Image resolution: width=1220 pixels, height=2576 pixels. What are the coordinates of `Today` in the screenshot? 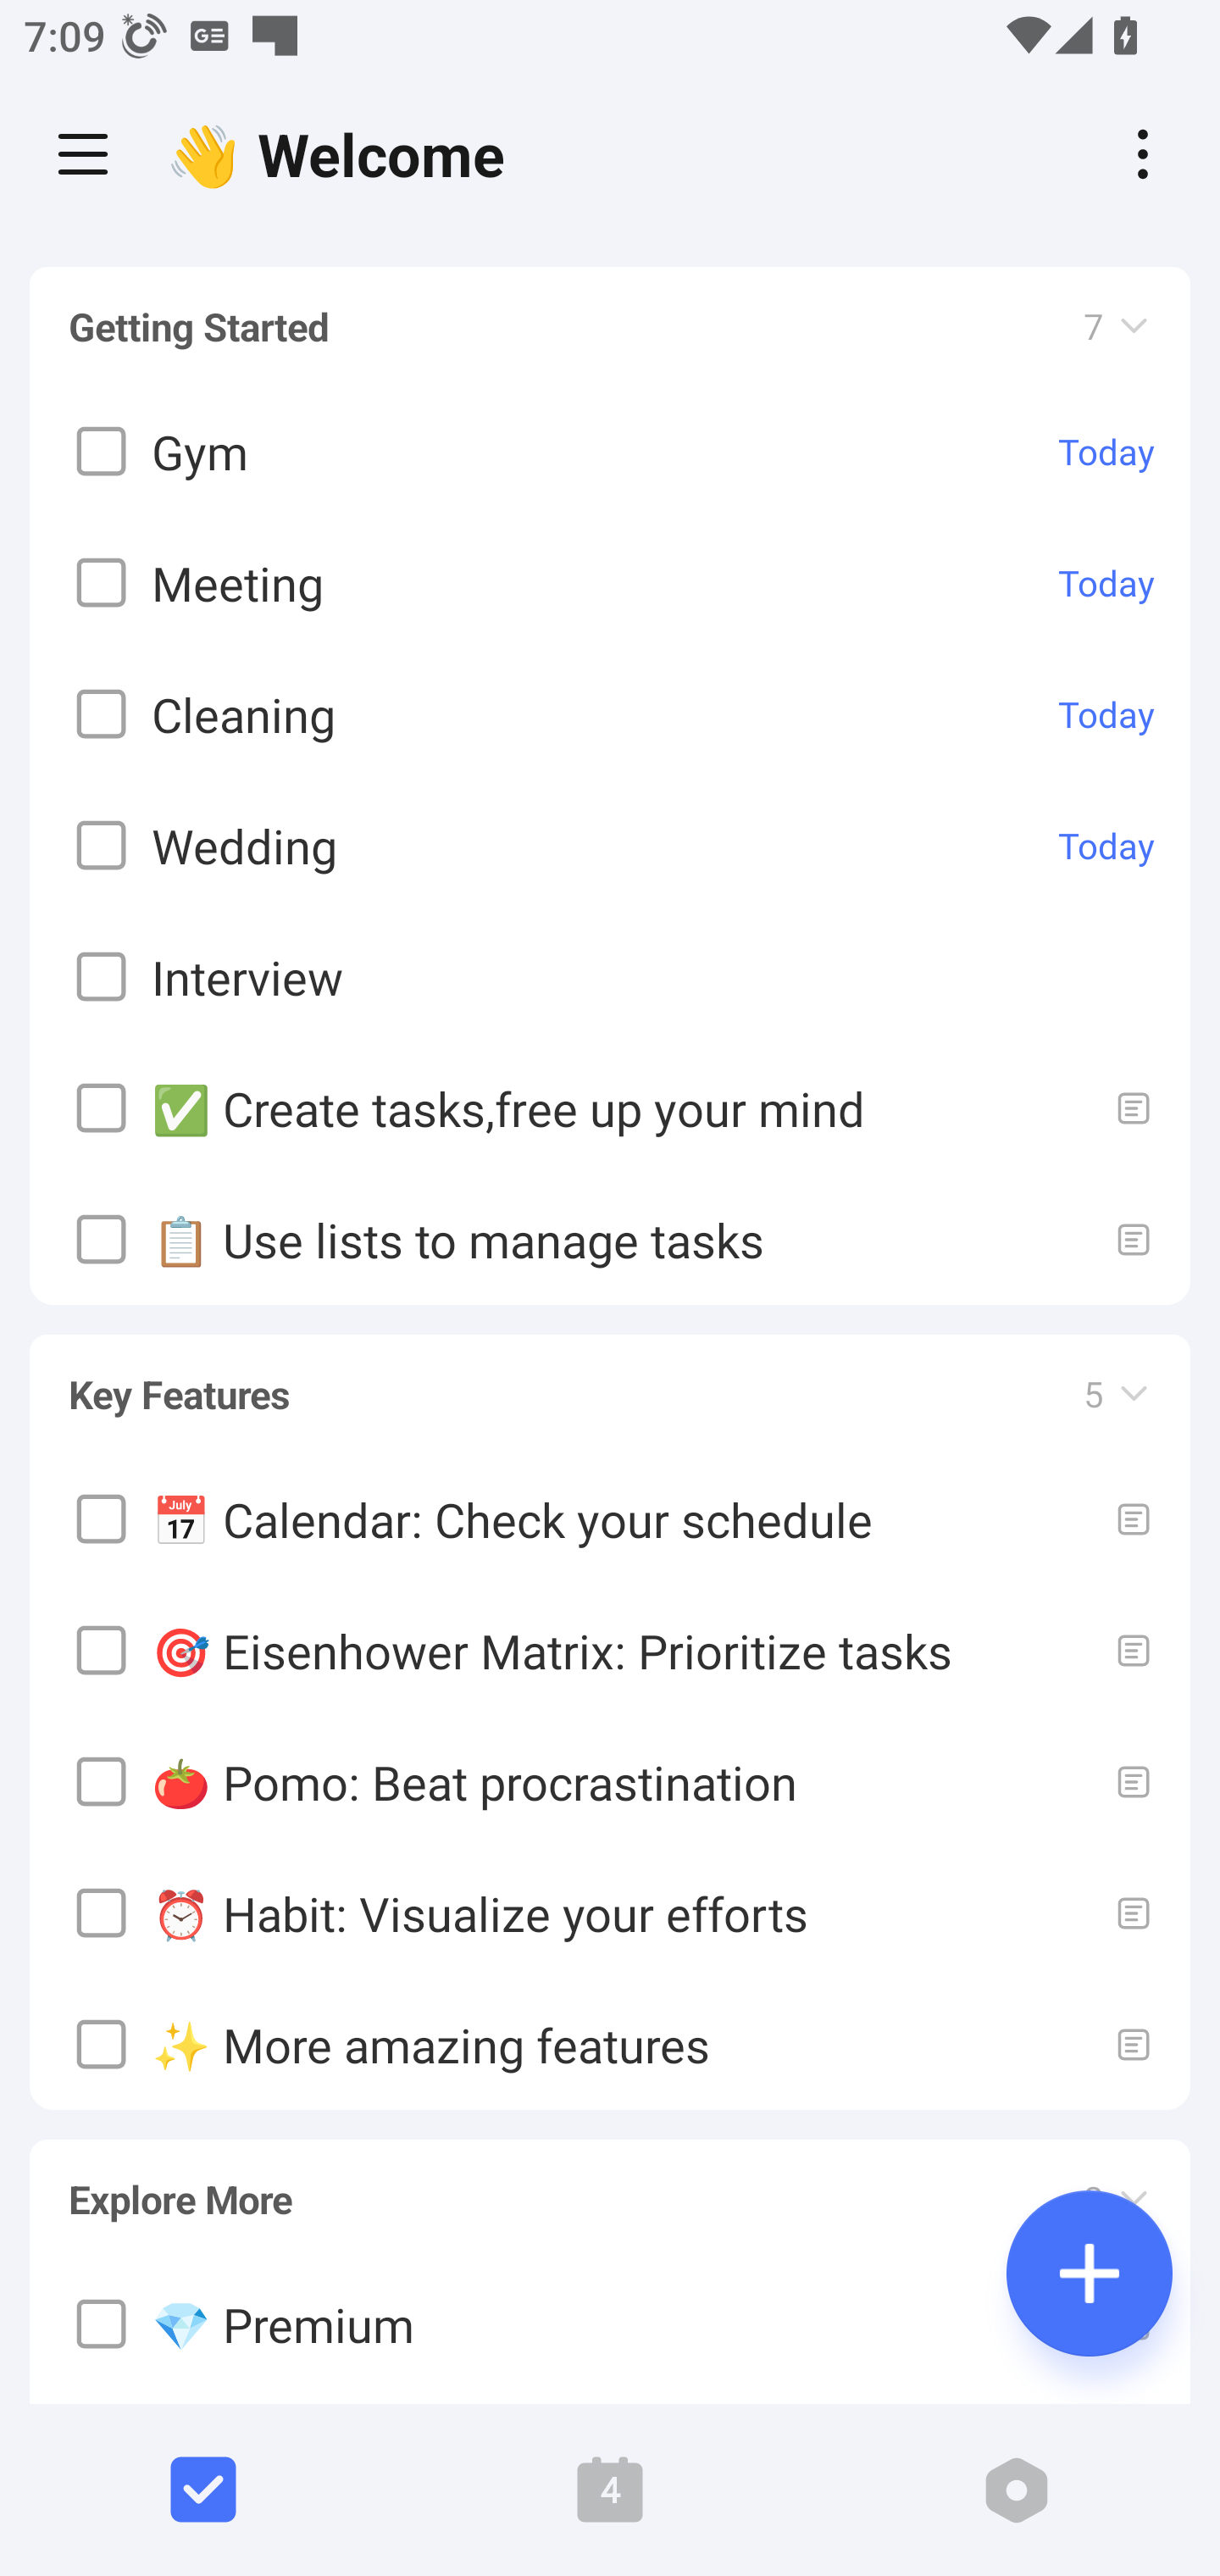 It's located at (1106, 583).